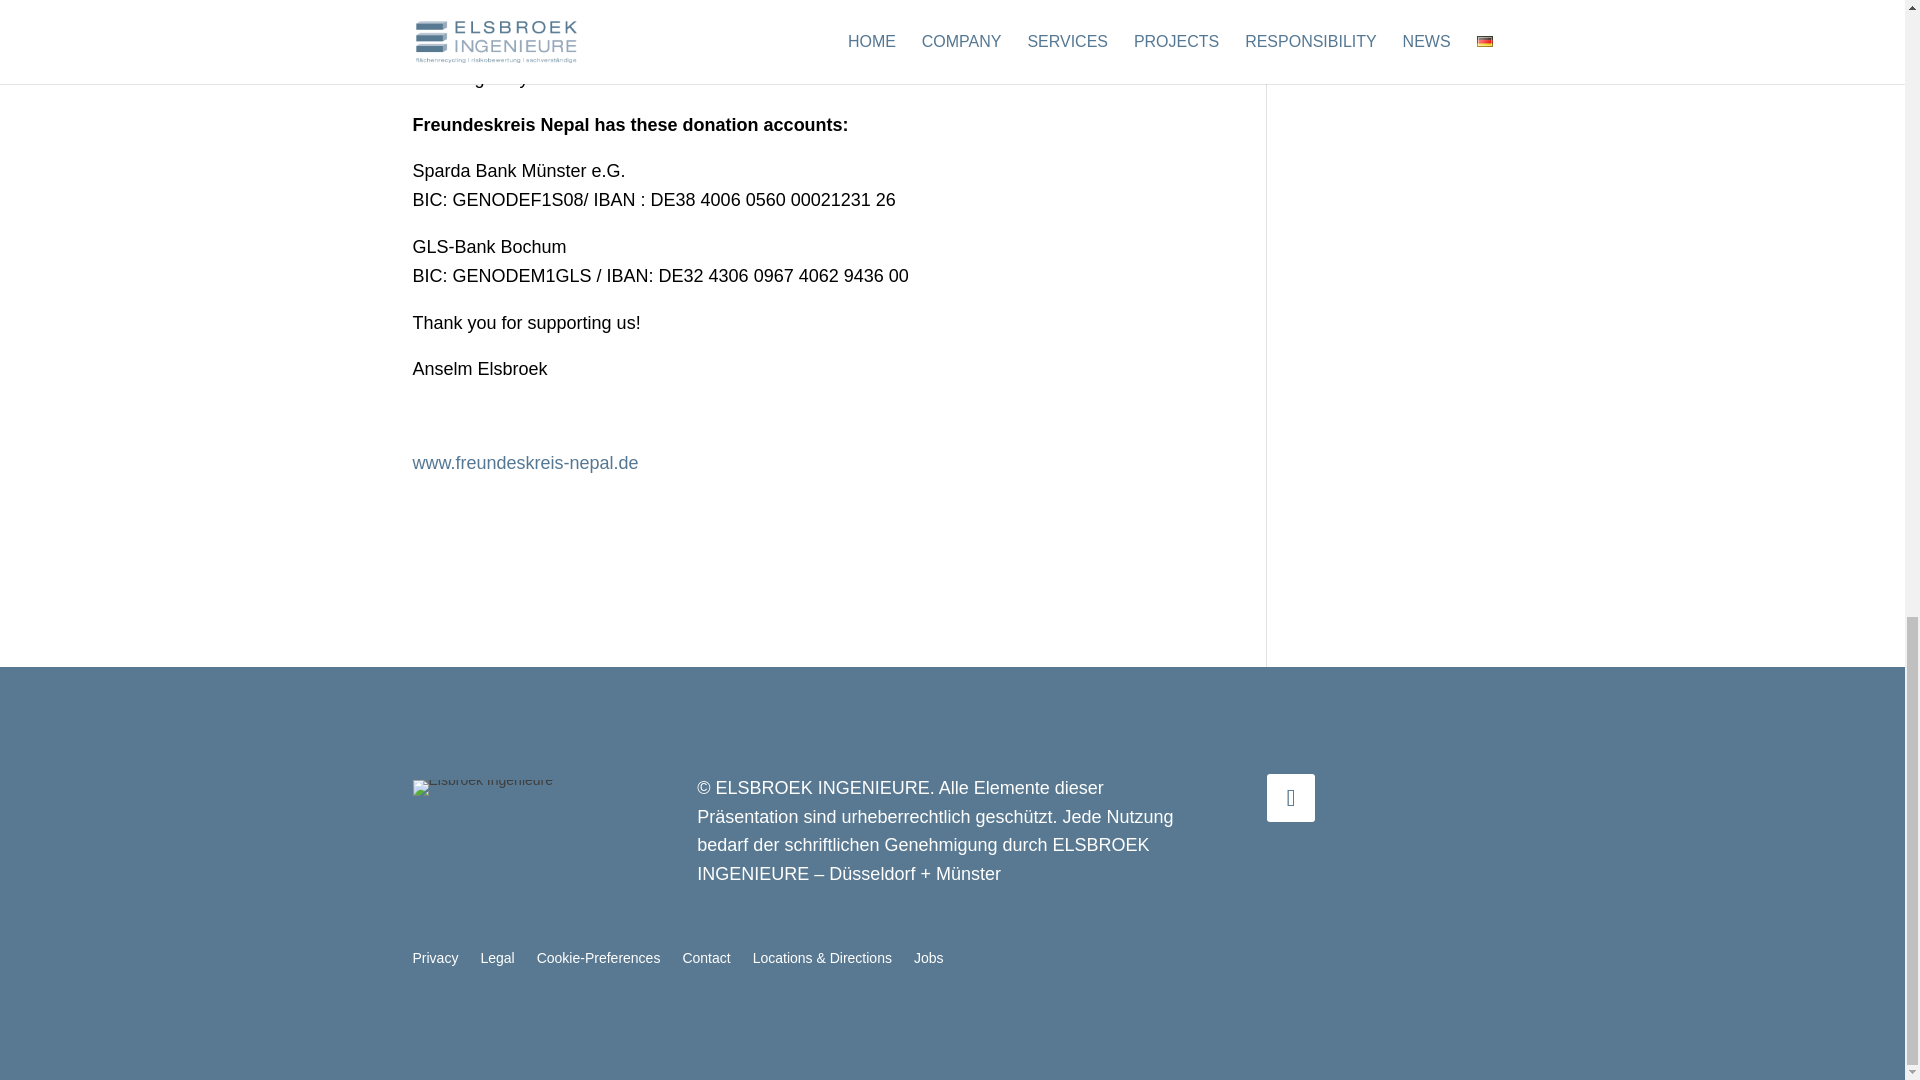  What do you see at coordinates (598, 962) in the screenshot?
I see `Cookie-Preferences` at bounding box center [598, 962].